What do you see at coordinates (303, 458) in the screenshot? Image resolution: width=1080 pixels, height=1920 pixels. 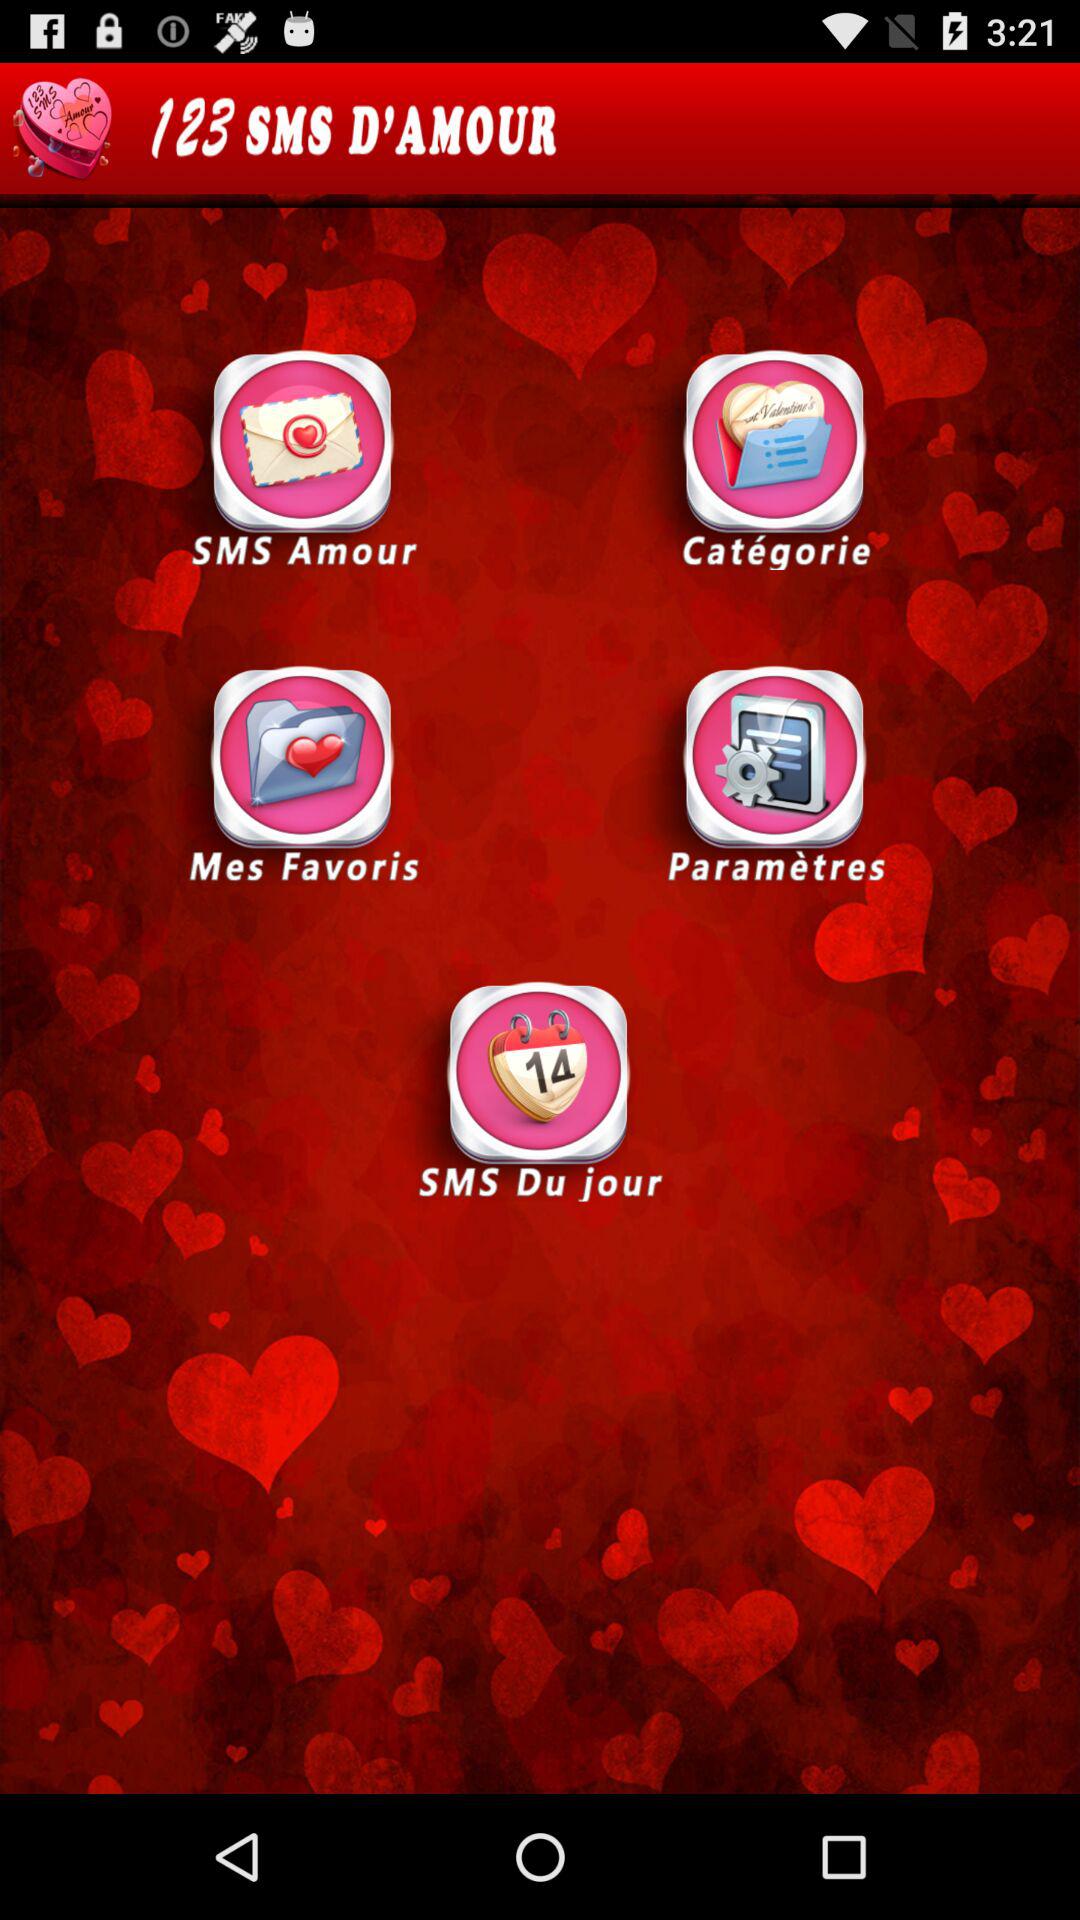 I see `select the sms icon` at bounding box center [303, 458].